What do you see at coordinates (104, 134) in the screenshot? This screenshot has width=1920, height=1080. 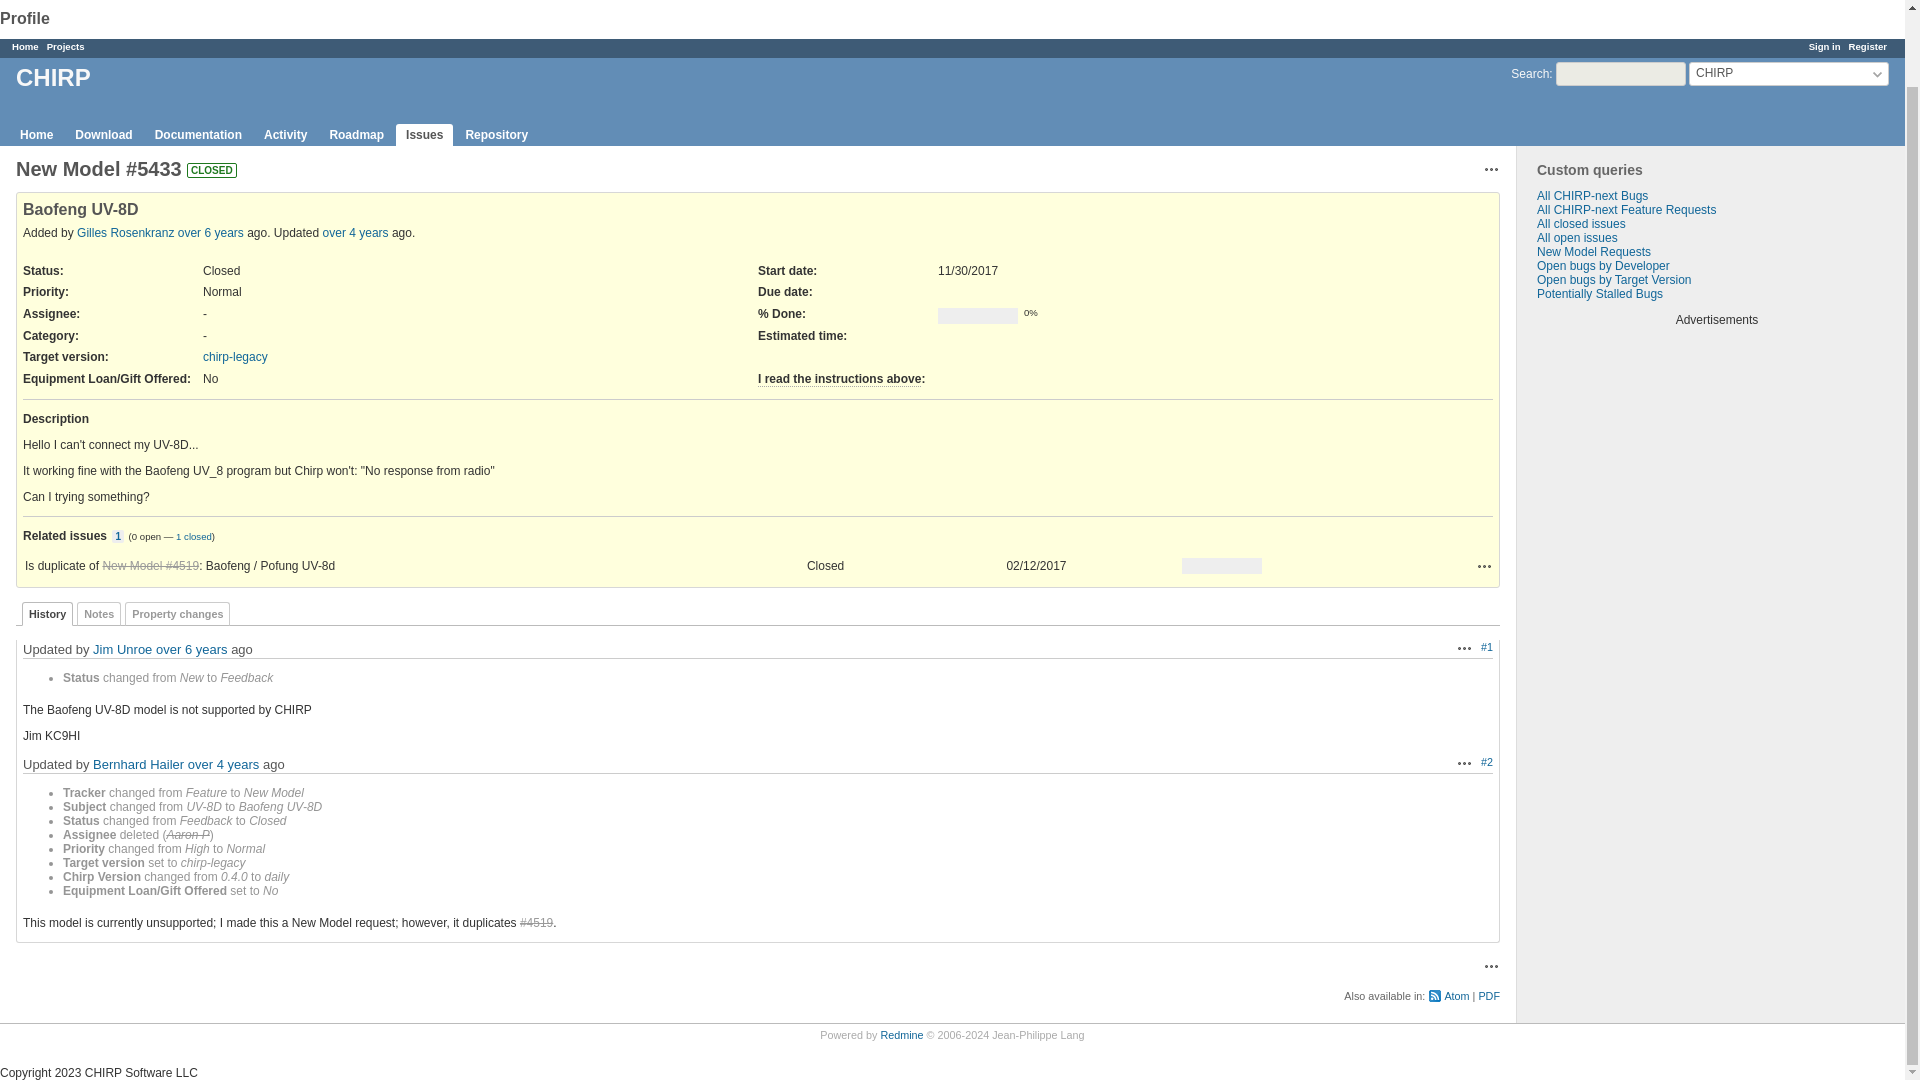 I see `Download` at bounding box center [104, 134].